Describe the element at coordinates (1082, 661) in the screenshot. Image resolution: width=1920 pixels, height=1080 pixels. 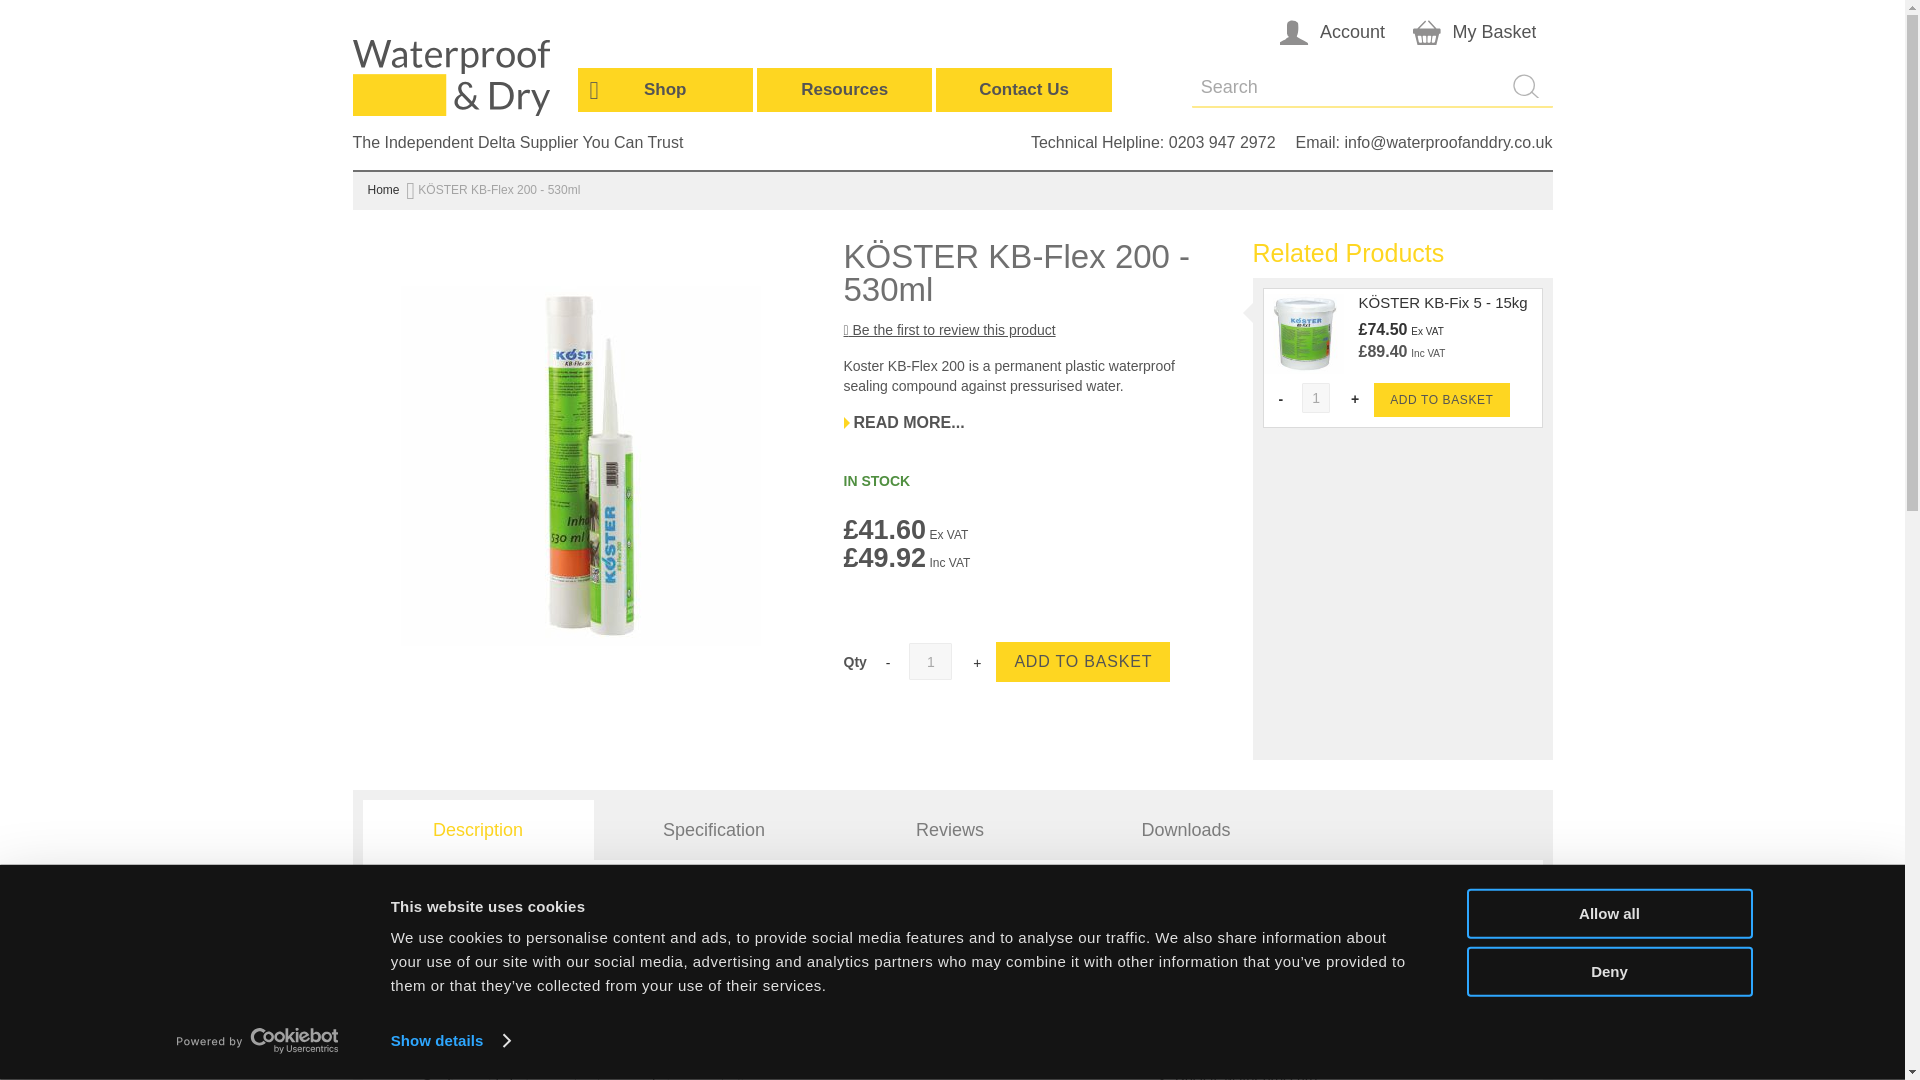
I see `Add to Basket` at that location.